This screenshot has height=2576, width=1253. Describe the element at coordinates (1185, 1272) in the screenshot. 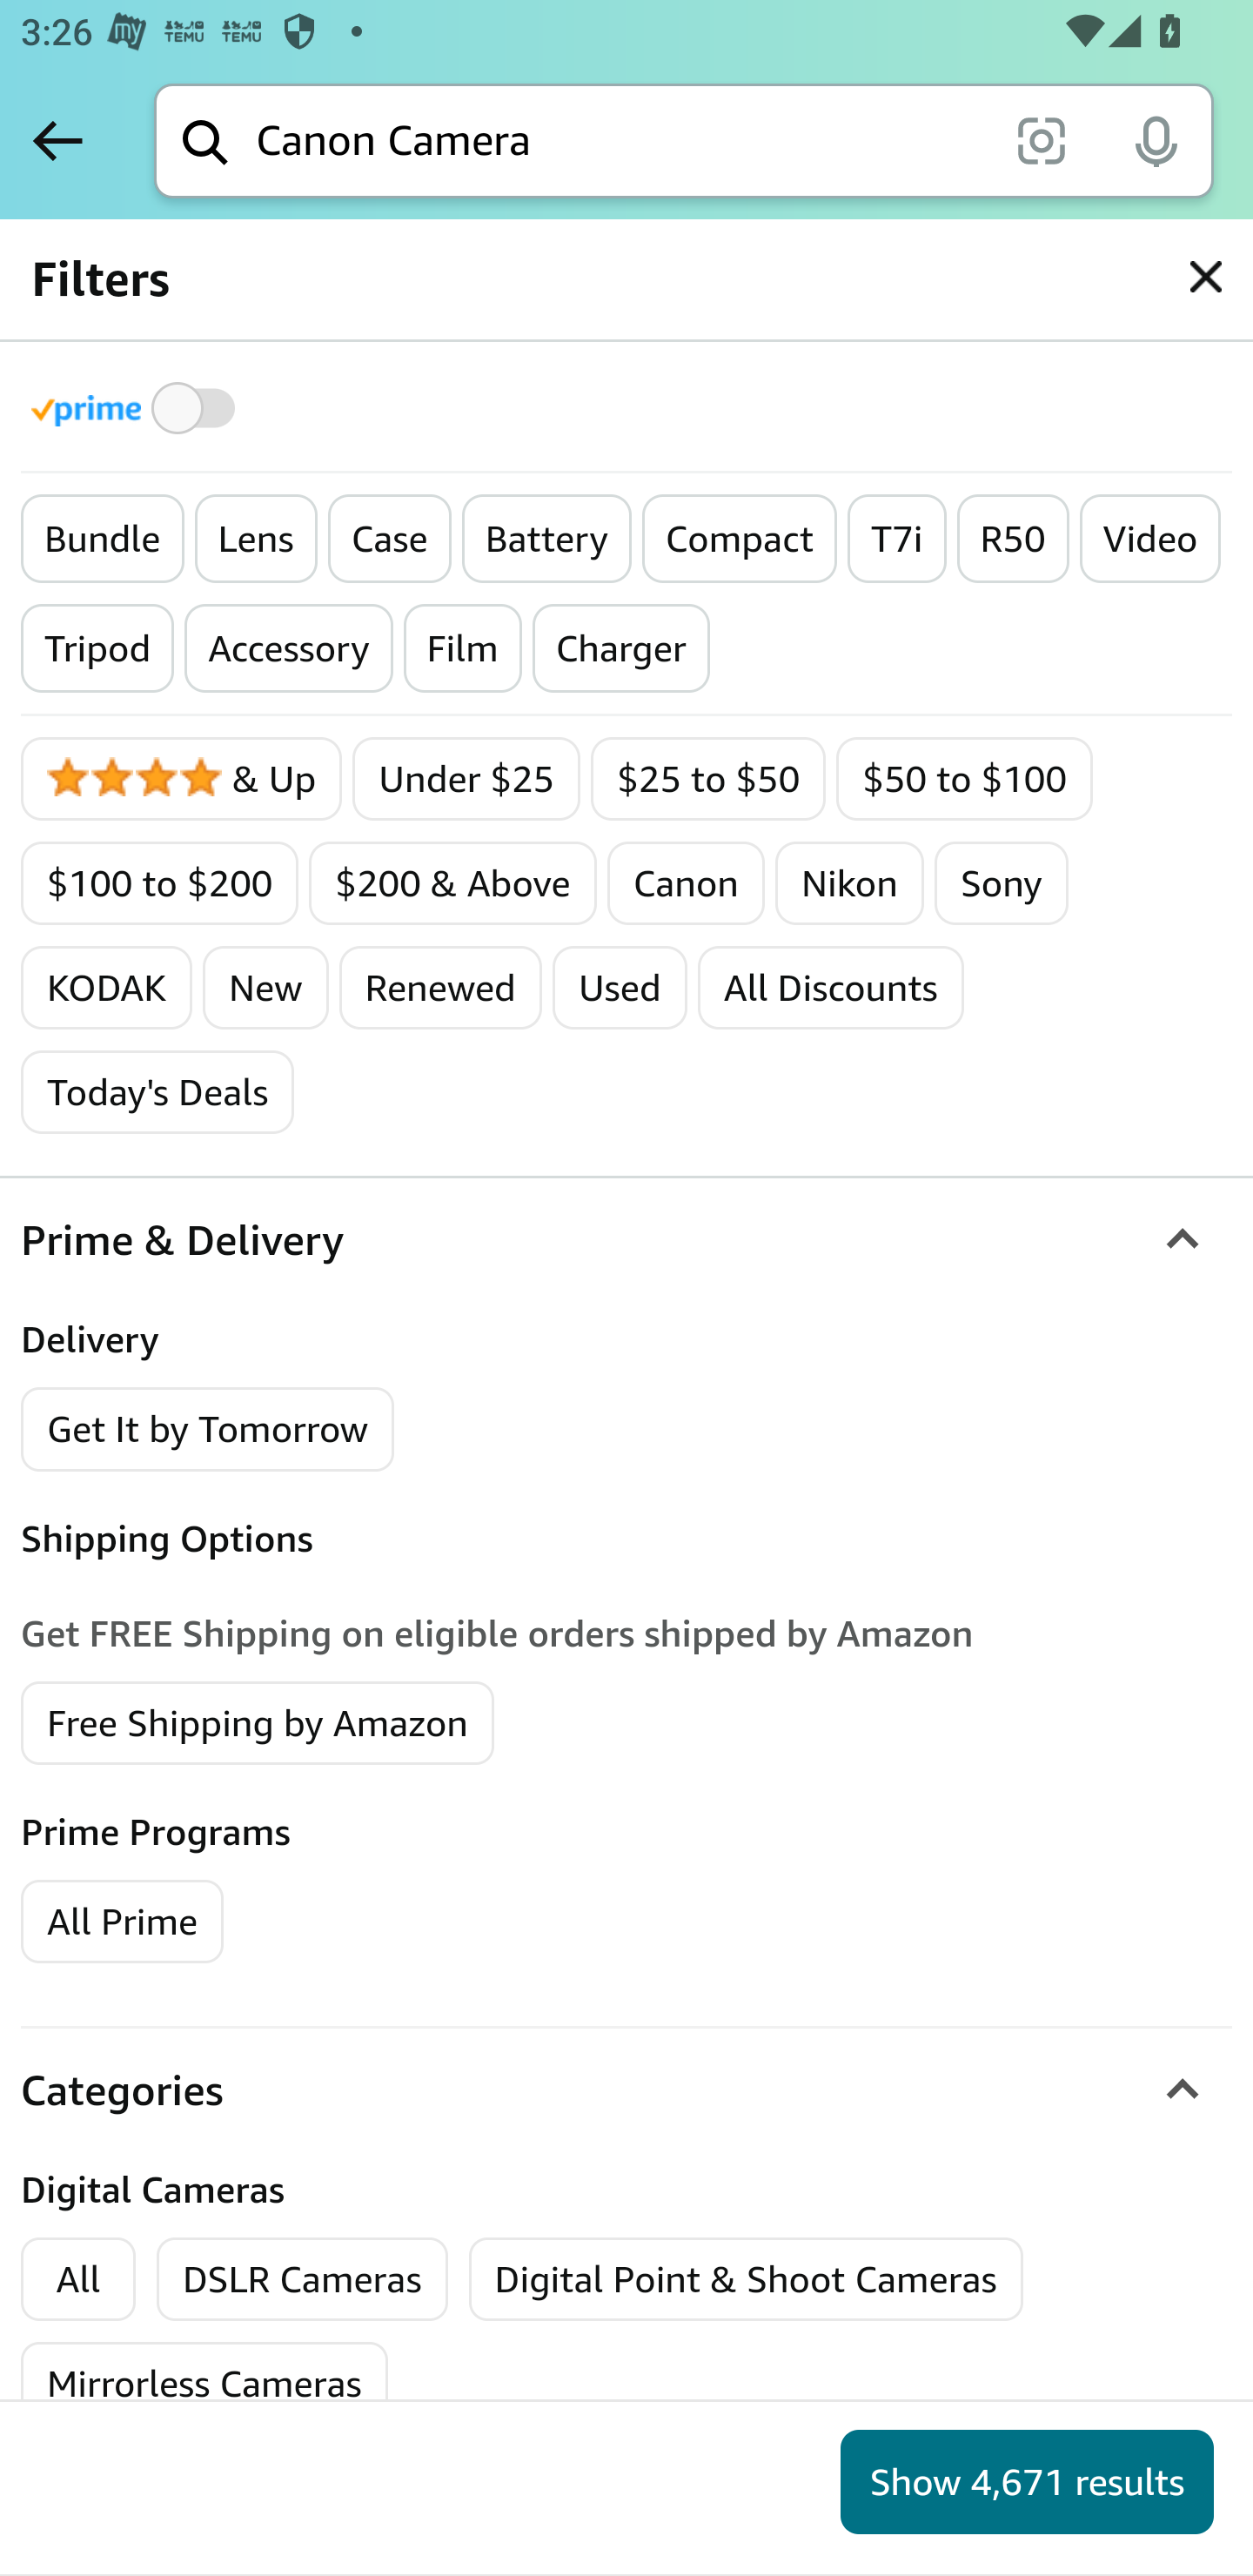

I see `Mute Sponsored Video` at that location.